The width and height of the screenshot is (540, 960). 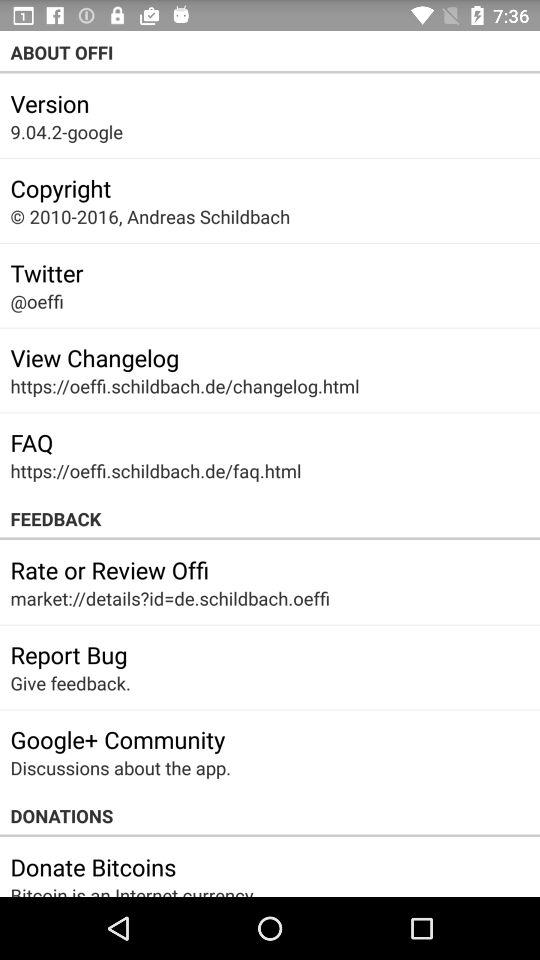 What do you see at coordinates (120, 768) in the screenshot?
I see `tap item above the donations` at bounding box center [120, 768].